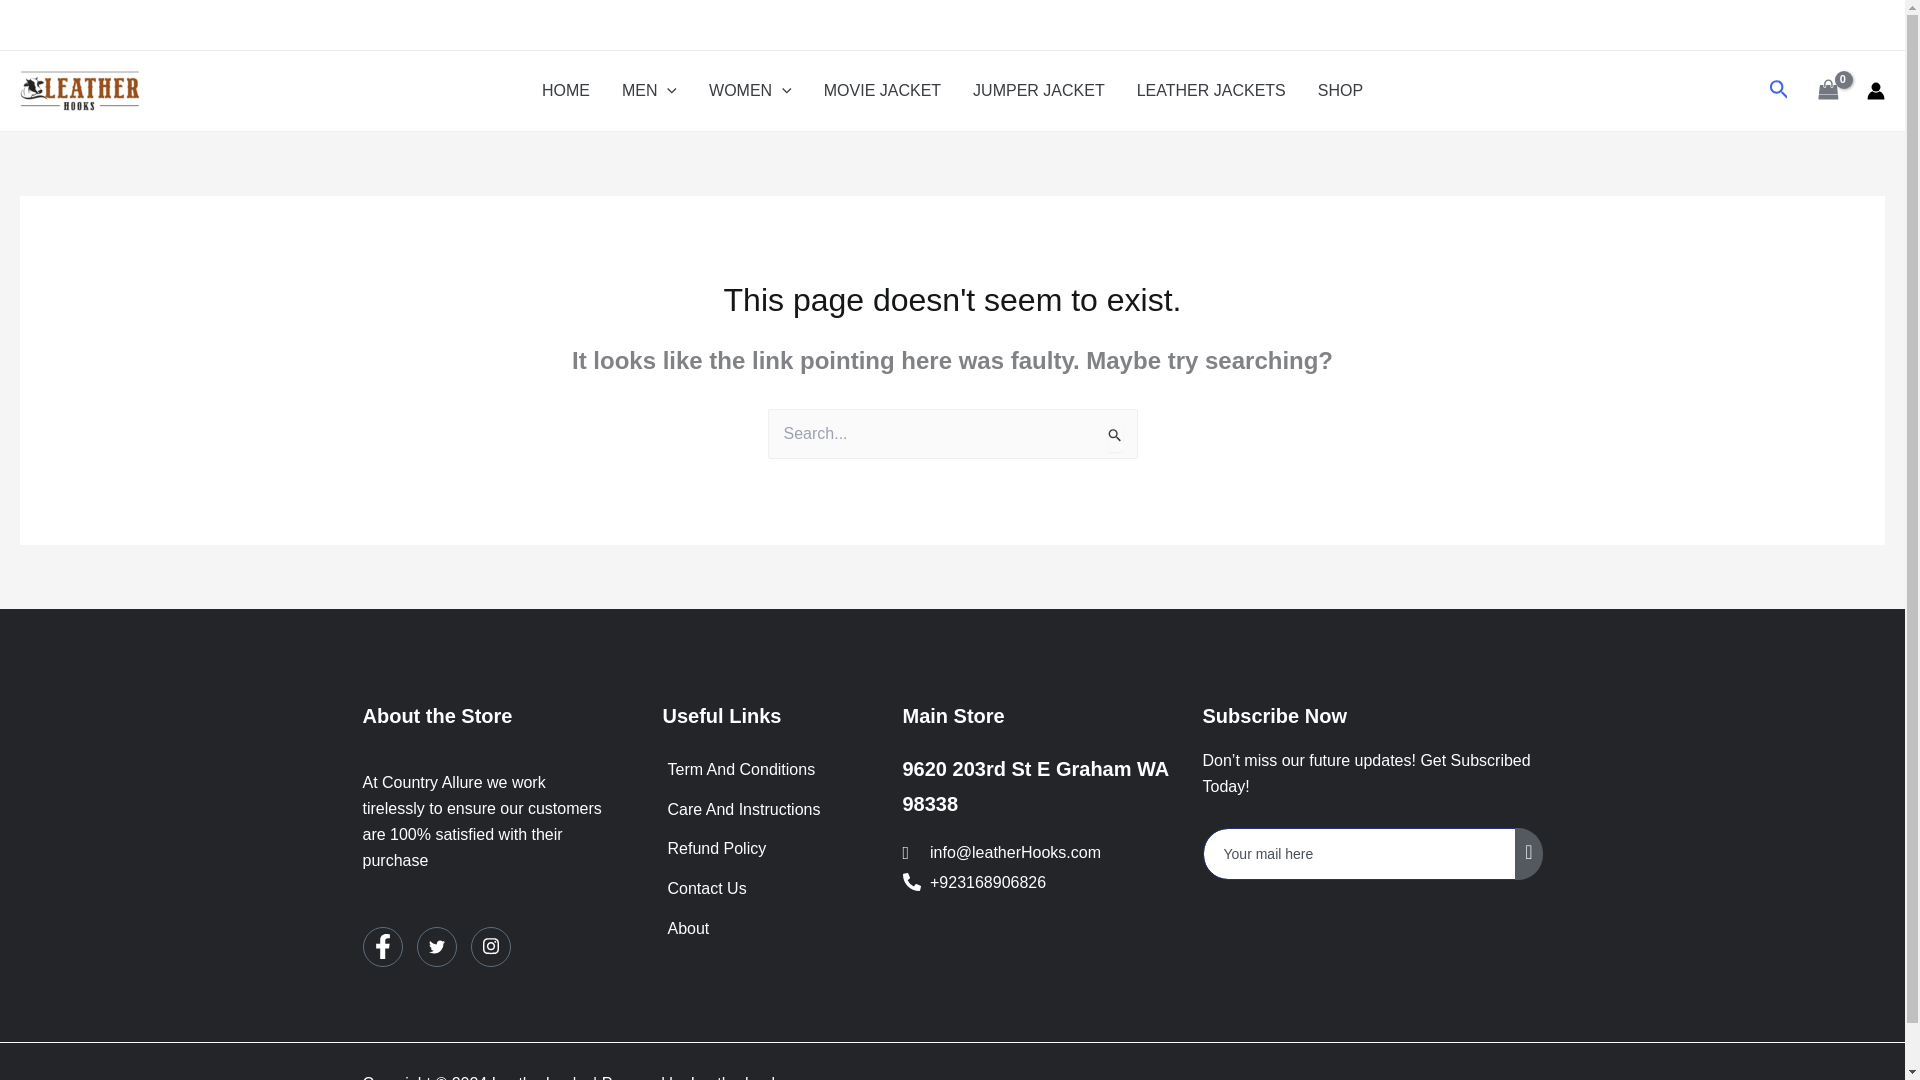 This screenshot has height=1080, width=1920. Describe the element at coordinates (882, 90) in the screenshot. I see `MOVIE JACKET` at that location.